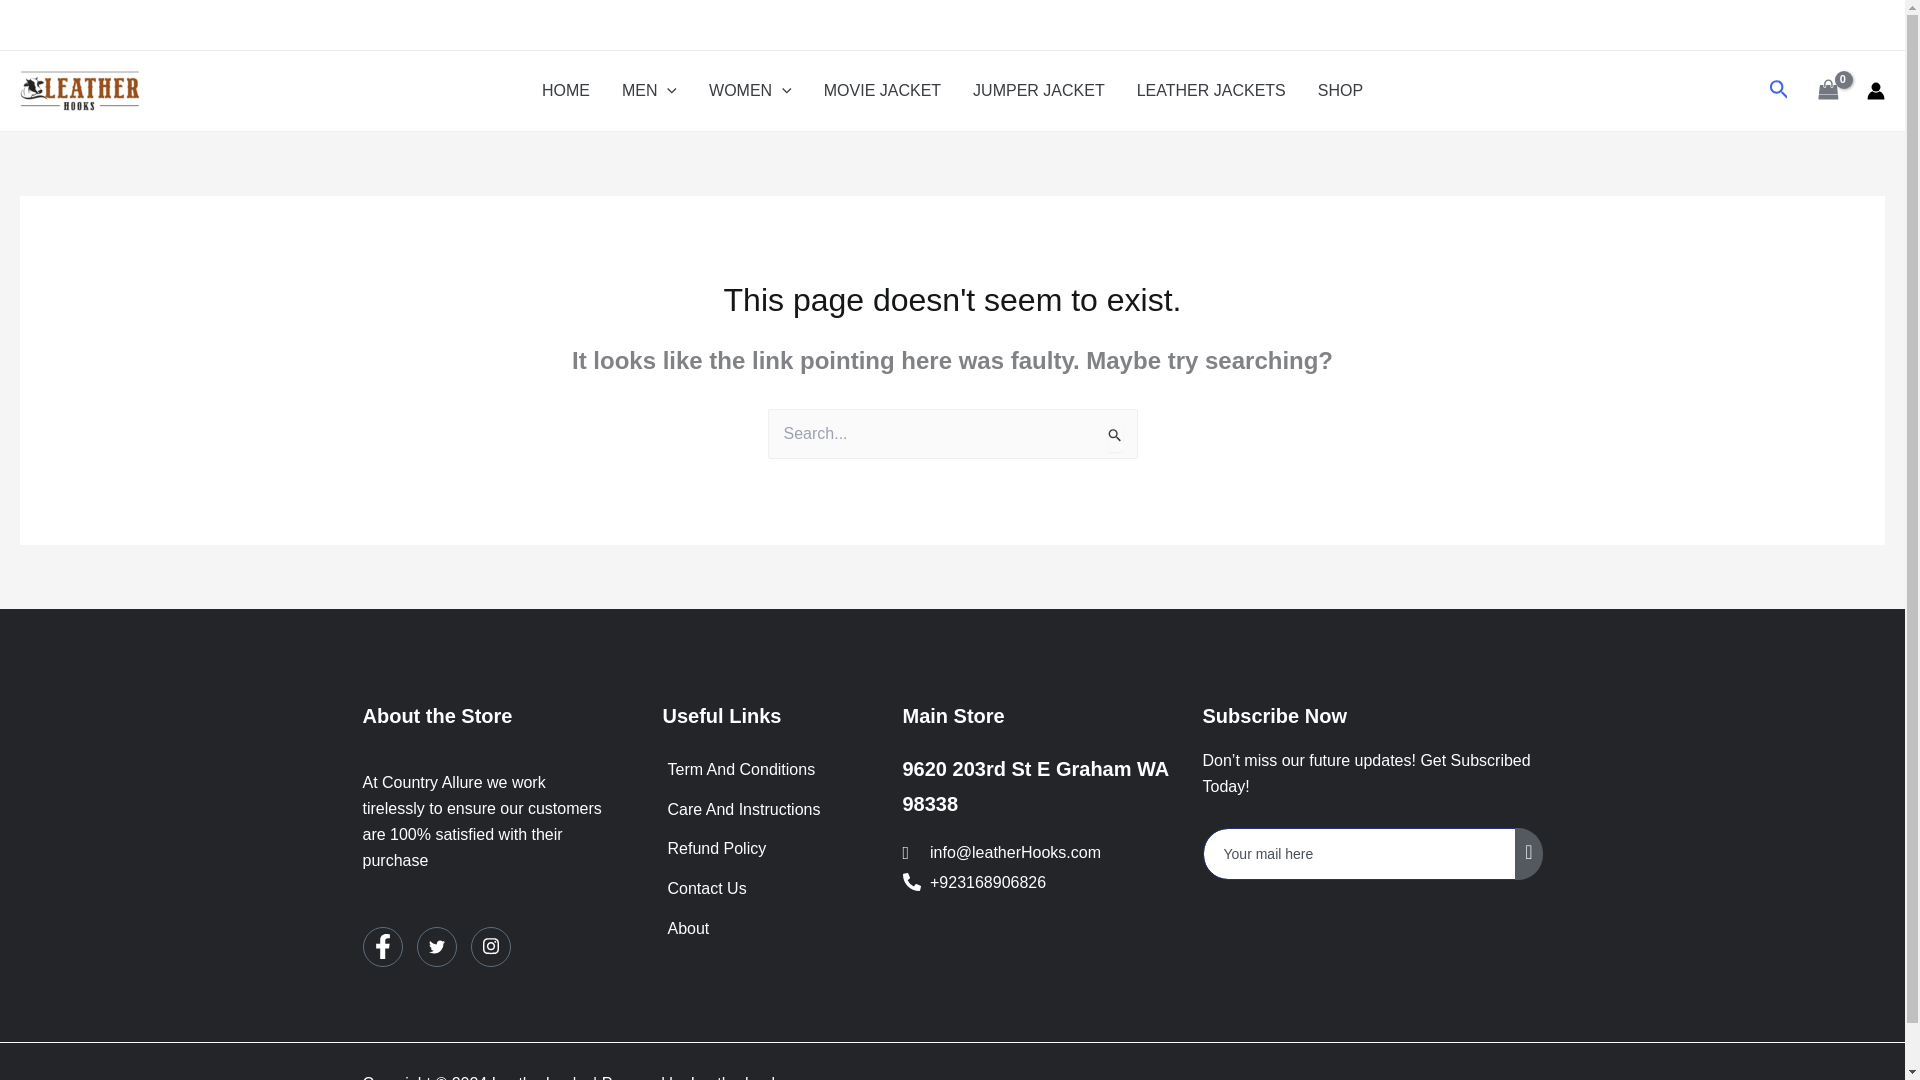 This screenshot has height=1080, width=1920. Describe the element at coordinates (882, 90) in the screenshot. I see `MOVIE JACKET` at that location.